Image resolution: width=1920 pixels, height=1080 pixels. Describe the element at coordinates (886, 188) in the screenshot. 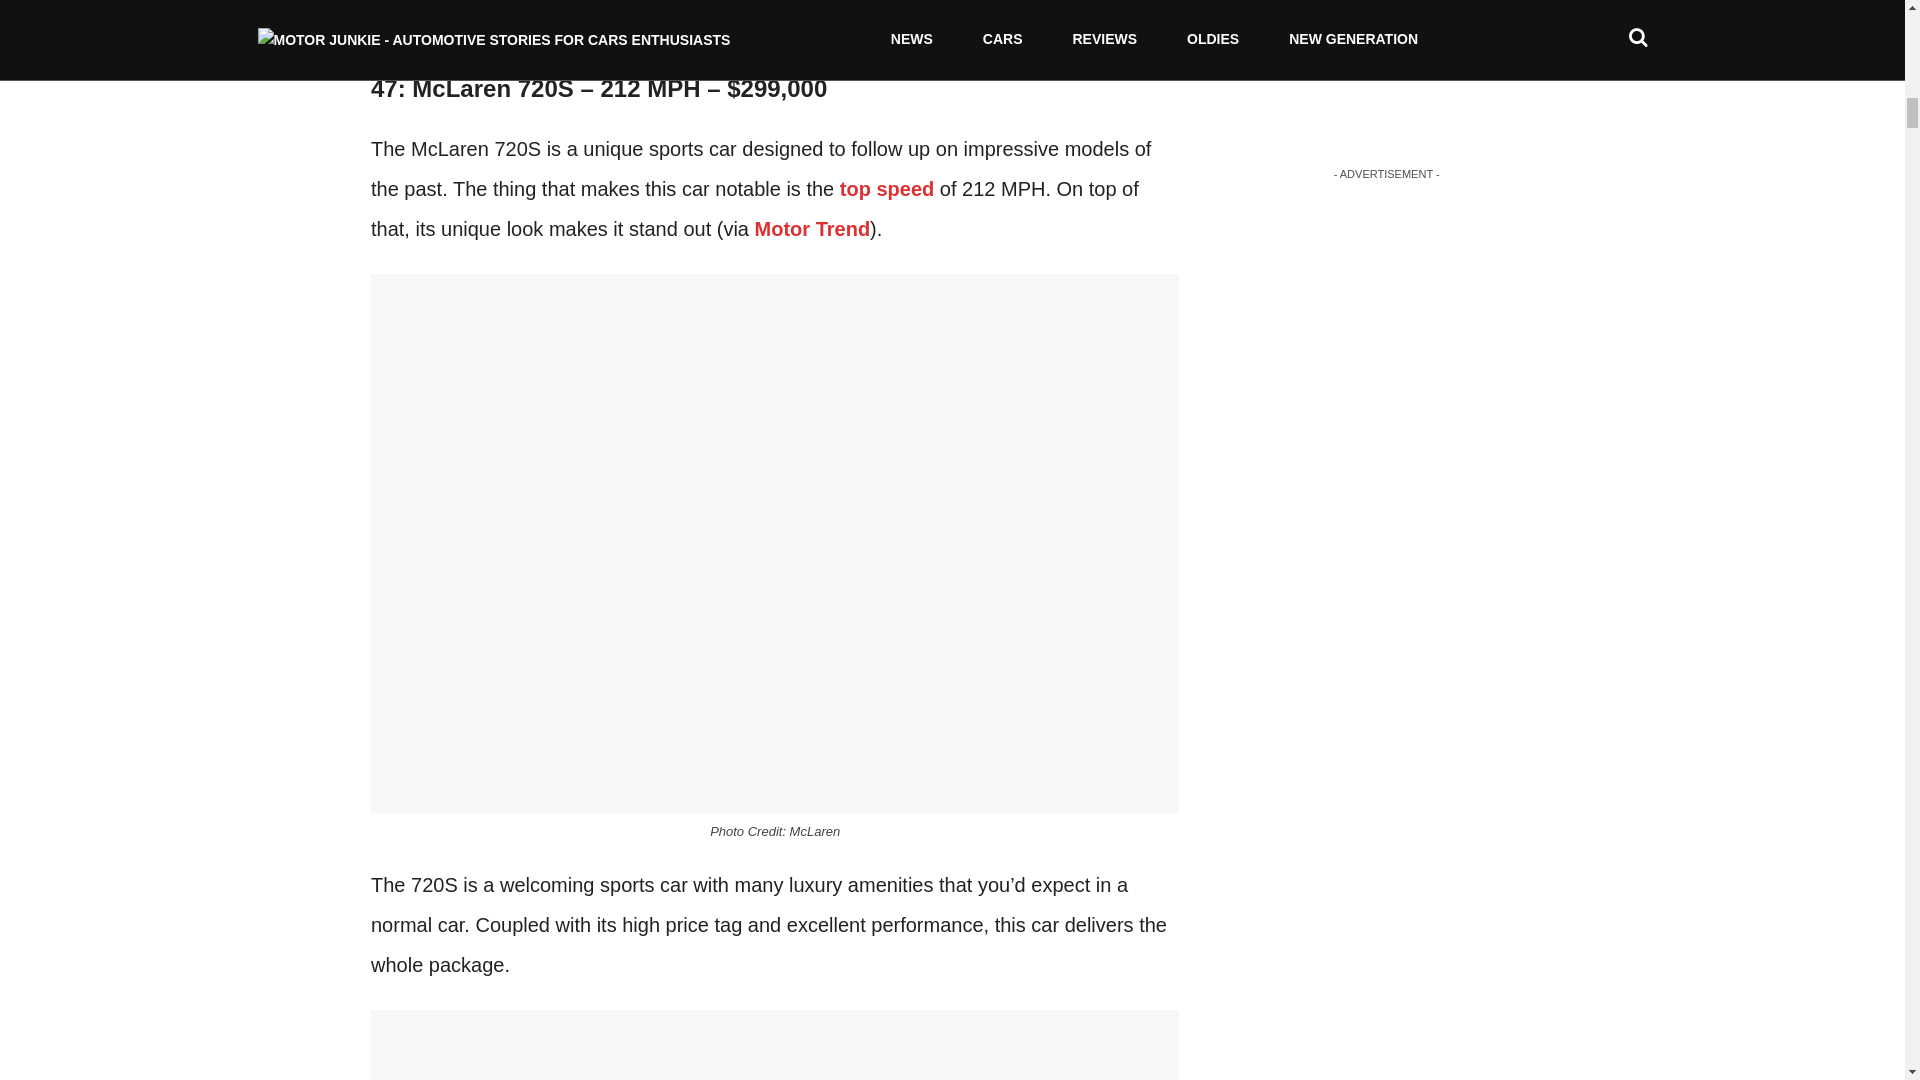

I see `top speed` at that location.